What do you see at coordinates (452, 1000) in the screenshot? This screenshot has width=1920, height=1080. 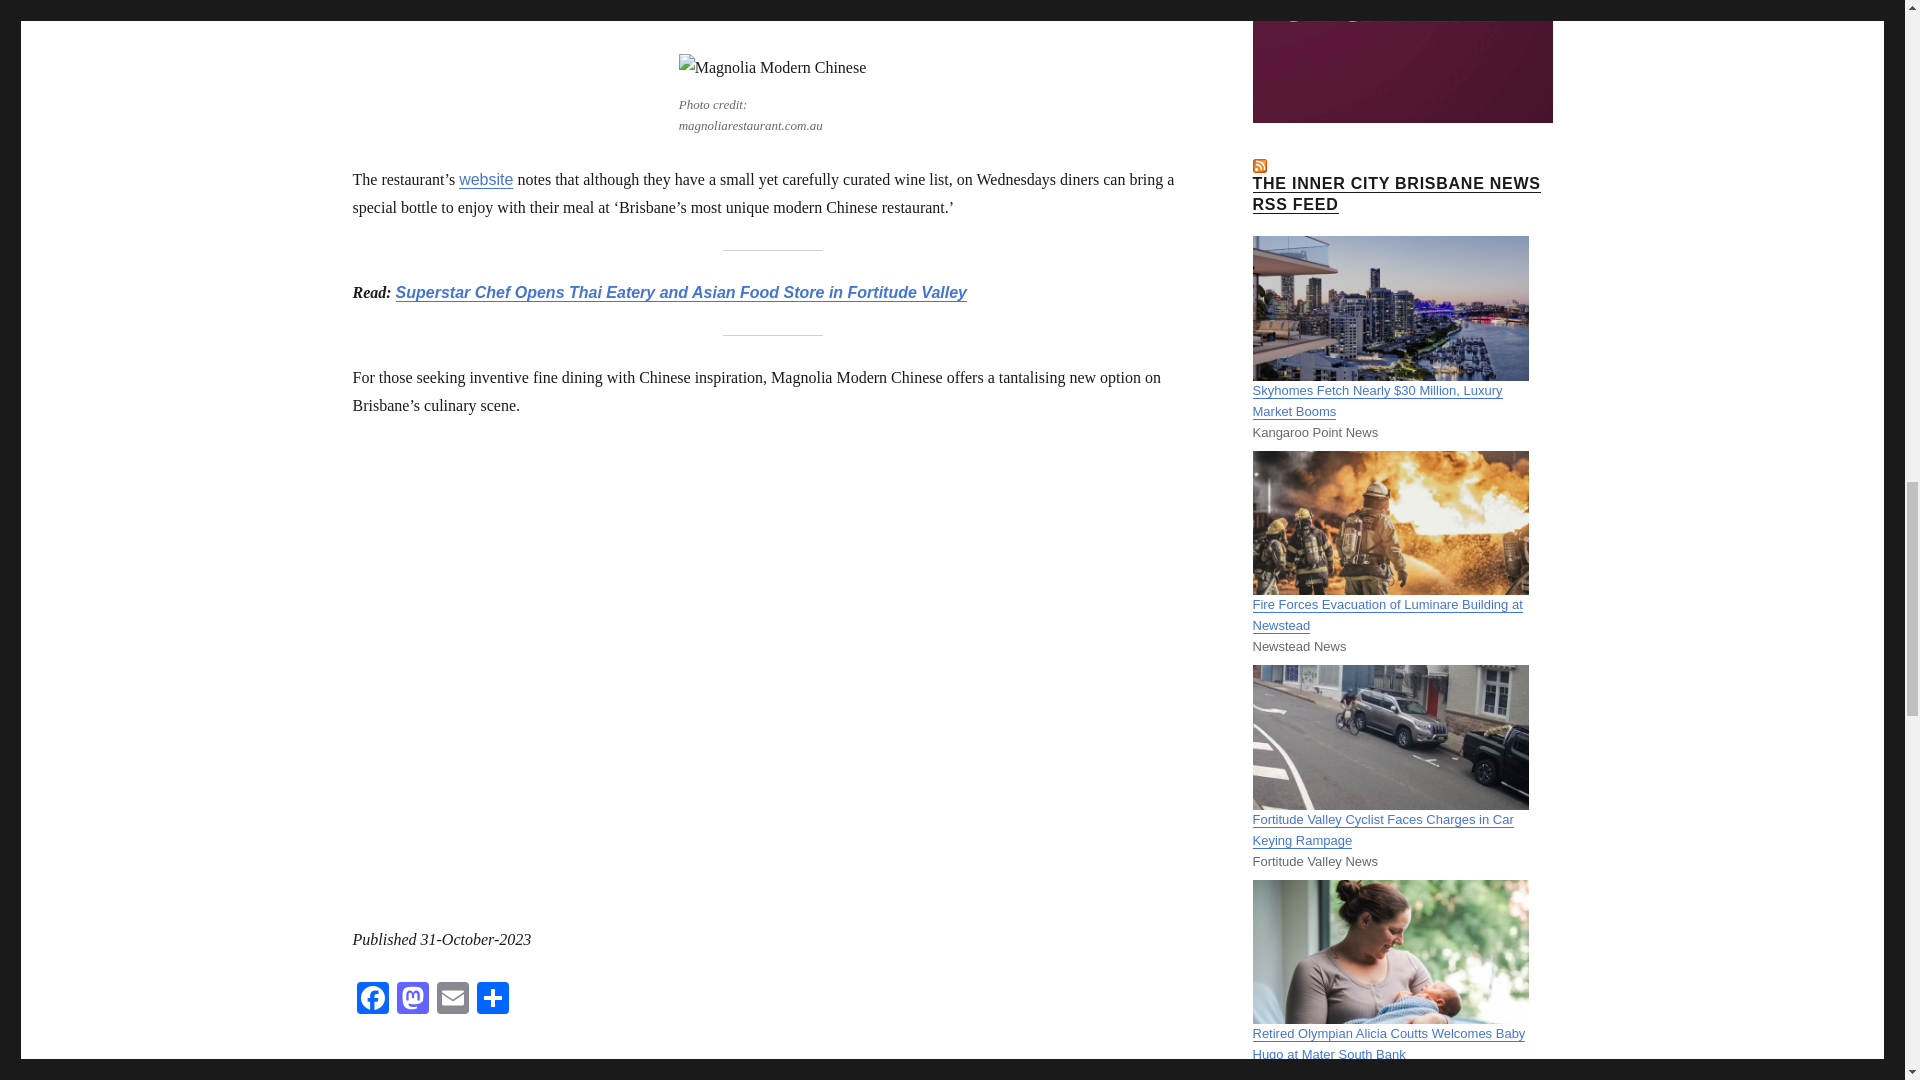 I see `Email` at bounding box center [452, 1000].